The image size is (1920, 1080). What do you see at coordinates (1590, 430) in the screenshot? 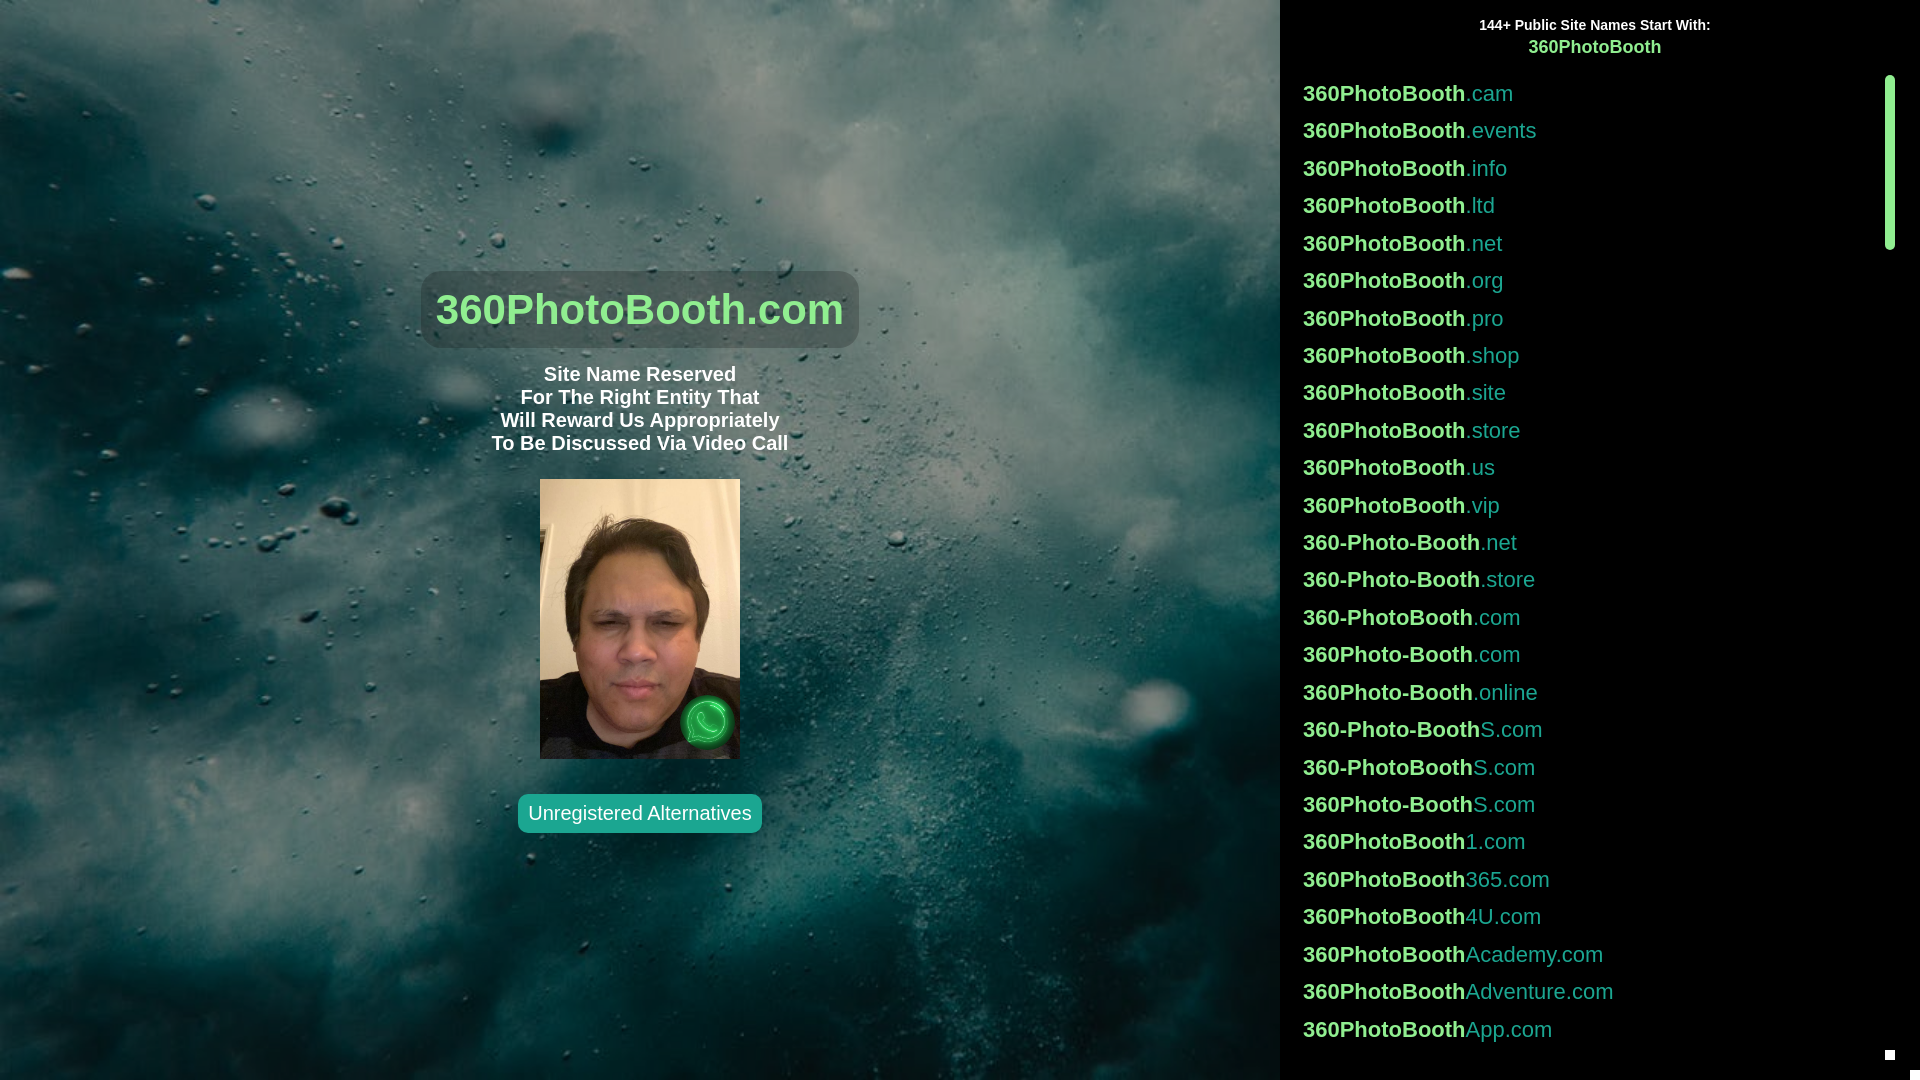
I see `360PhotoBooth.store` at bounding box center [1590, 430].